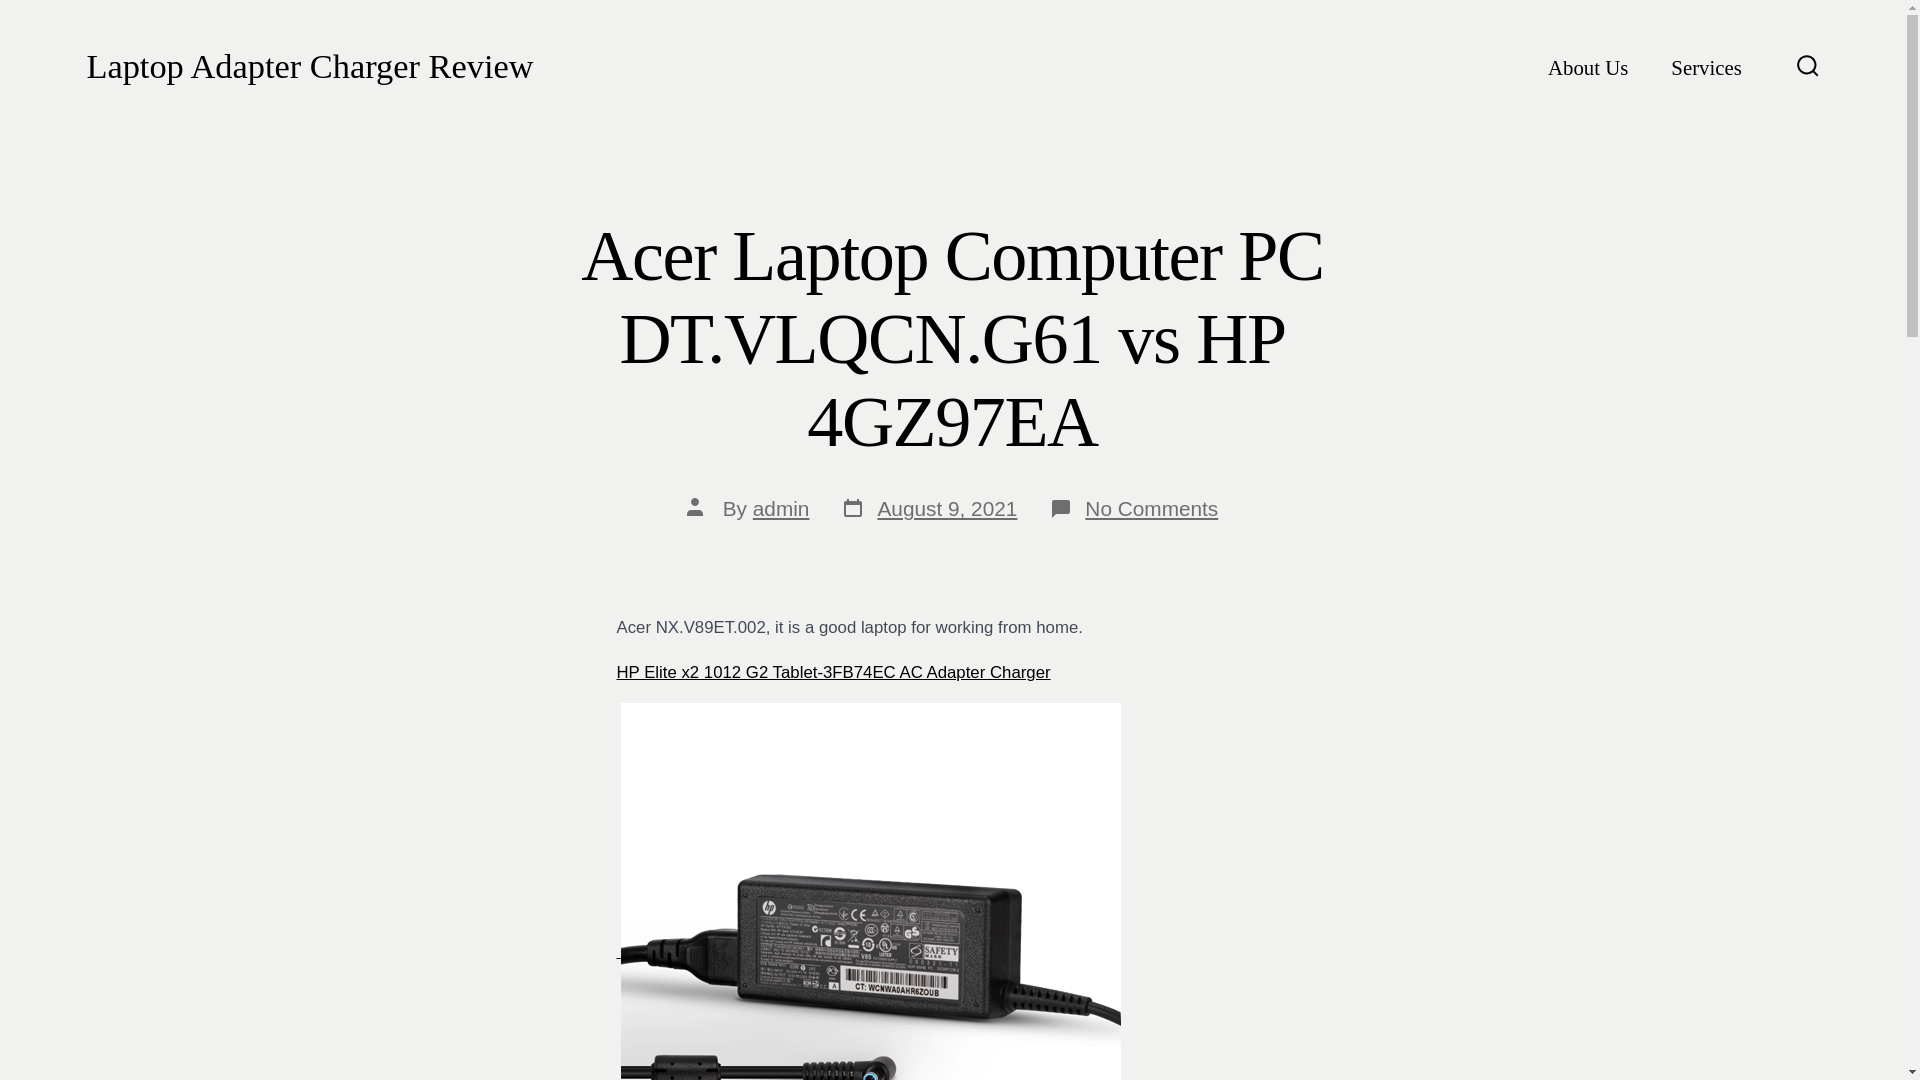 Image resolution: width=1920 pixels, height=1080 pixels. What do you see at coordinates (833, 672) in the screenshot?
I see `HP Elite x2 1012 G2 Tablet-3FB74EC AC Adapter Charger` at bounding box center [833, 672].